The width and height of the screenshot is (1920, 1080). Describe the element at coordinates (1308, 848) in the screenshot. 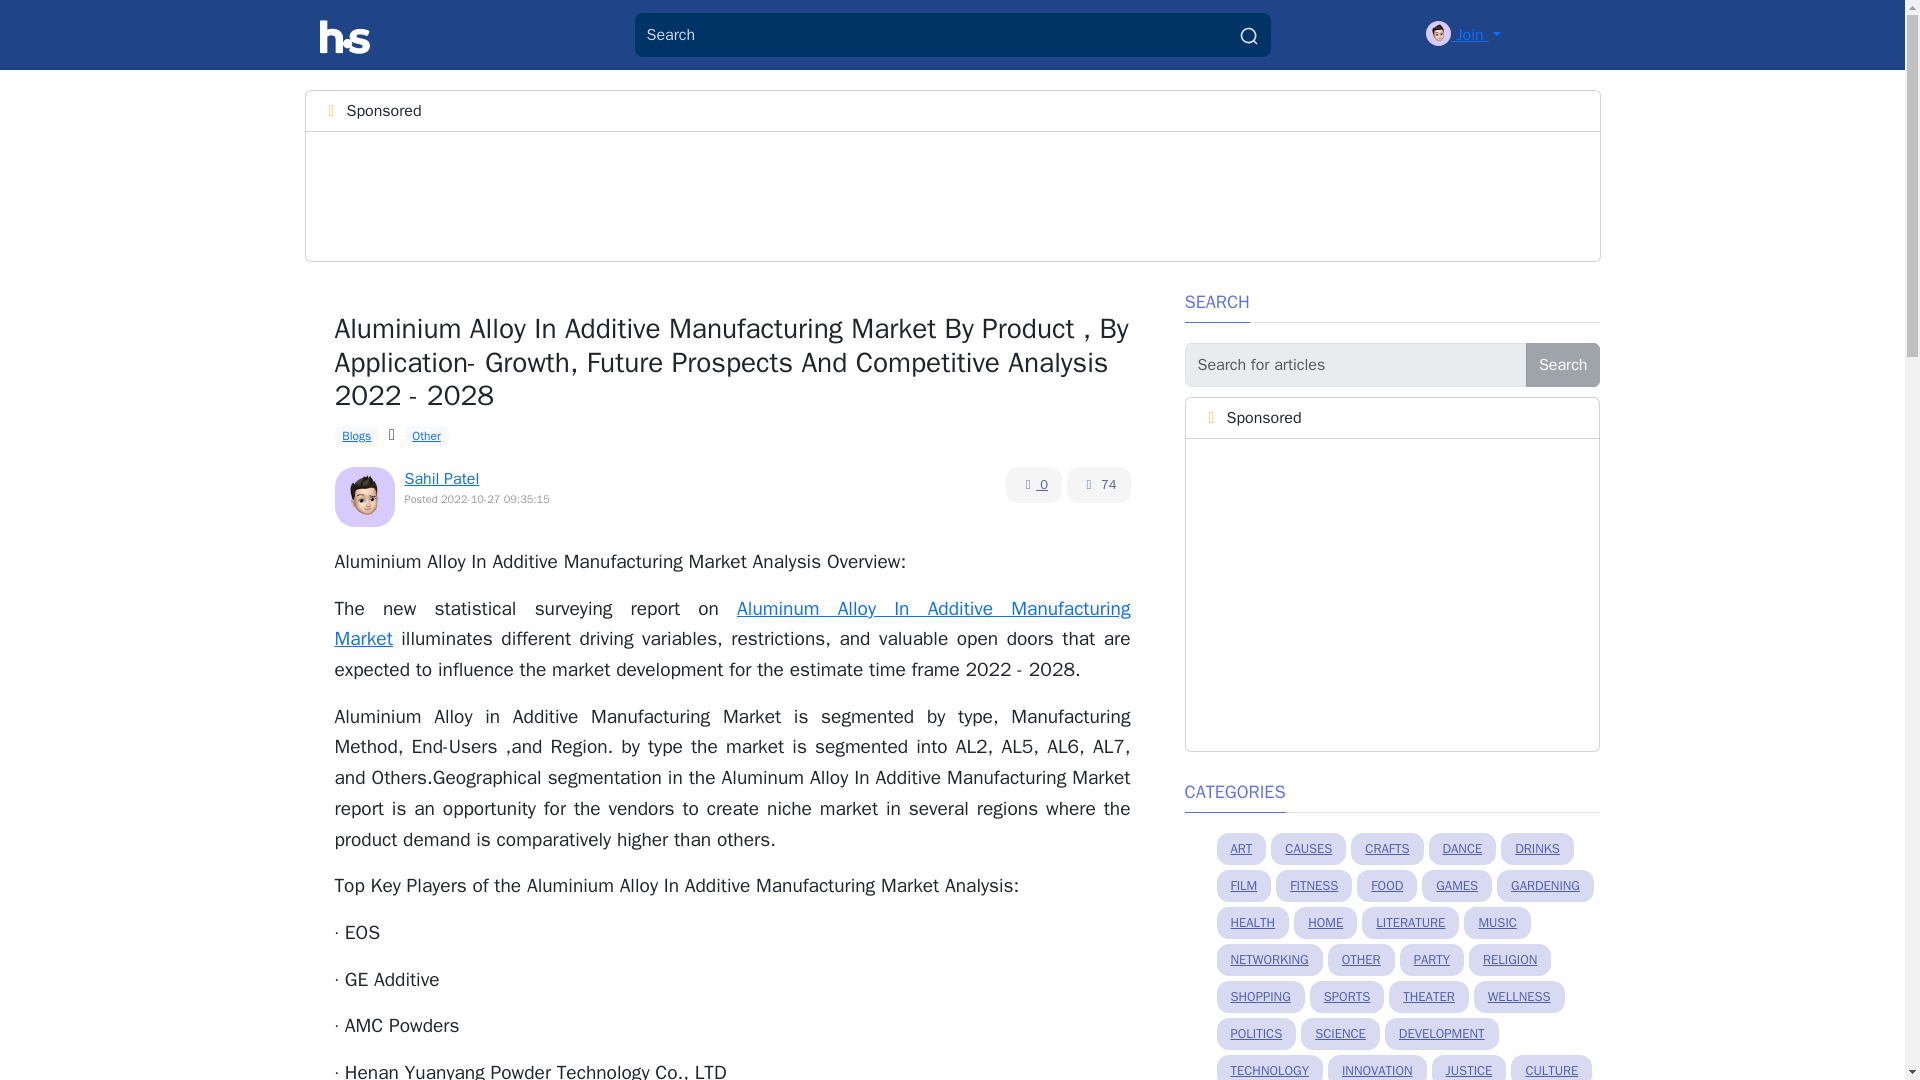

I see `CAUSES` at that location.